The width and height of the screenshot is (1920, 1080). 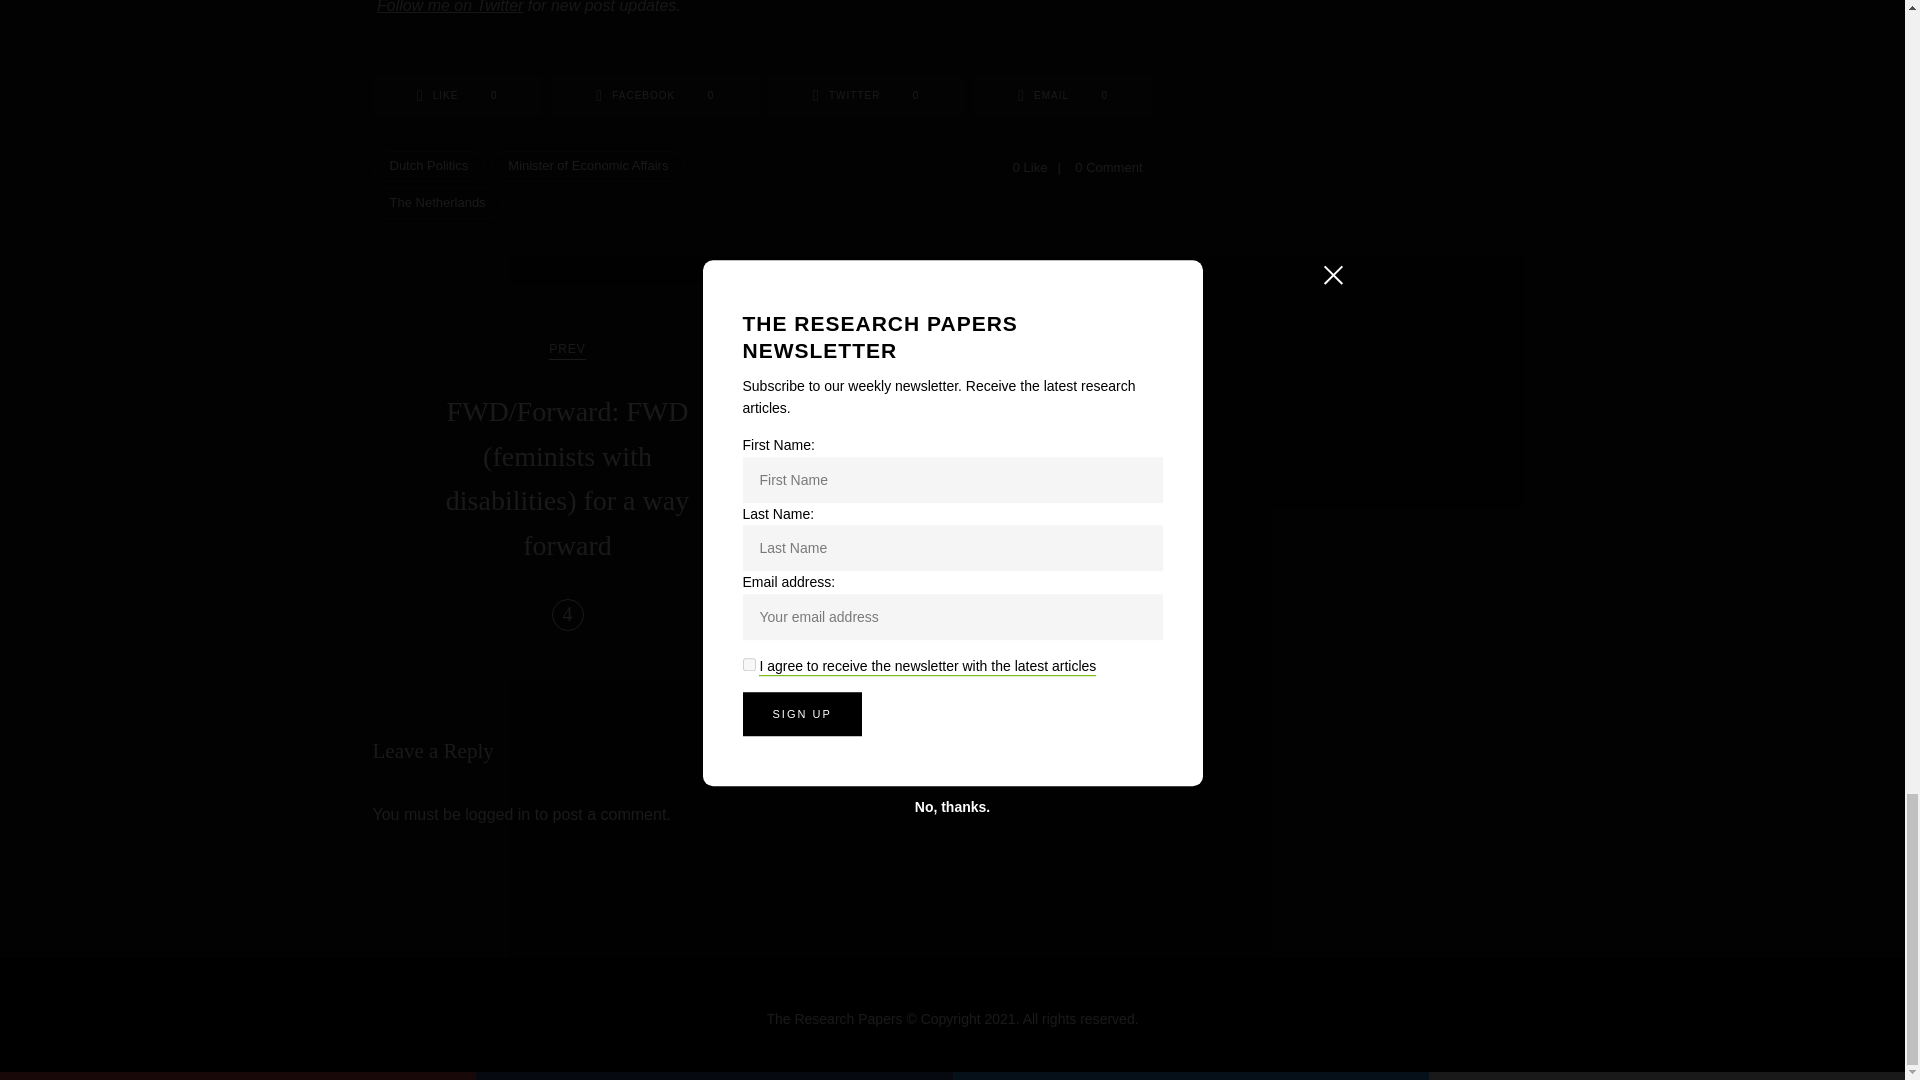 I want to click on Twitter, so click(x=866, y=95).